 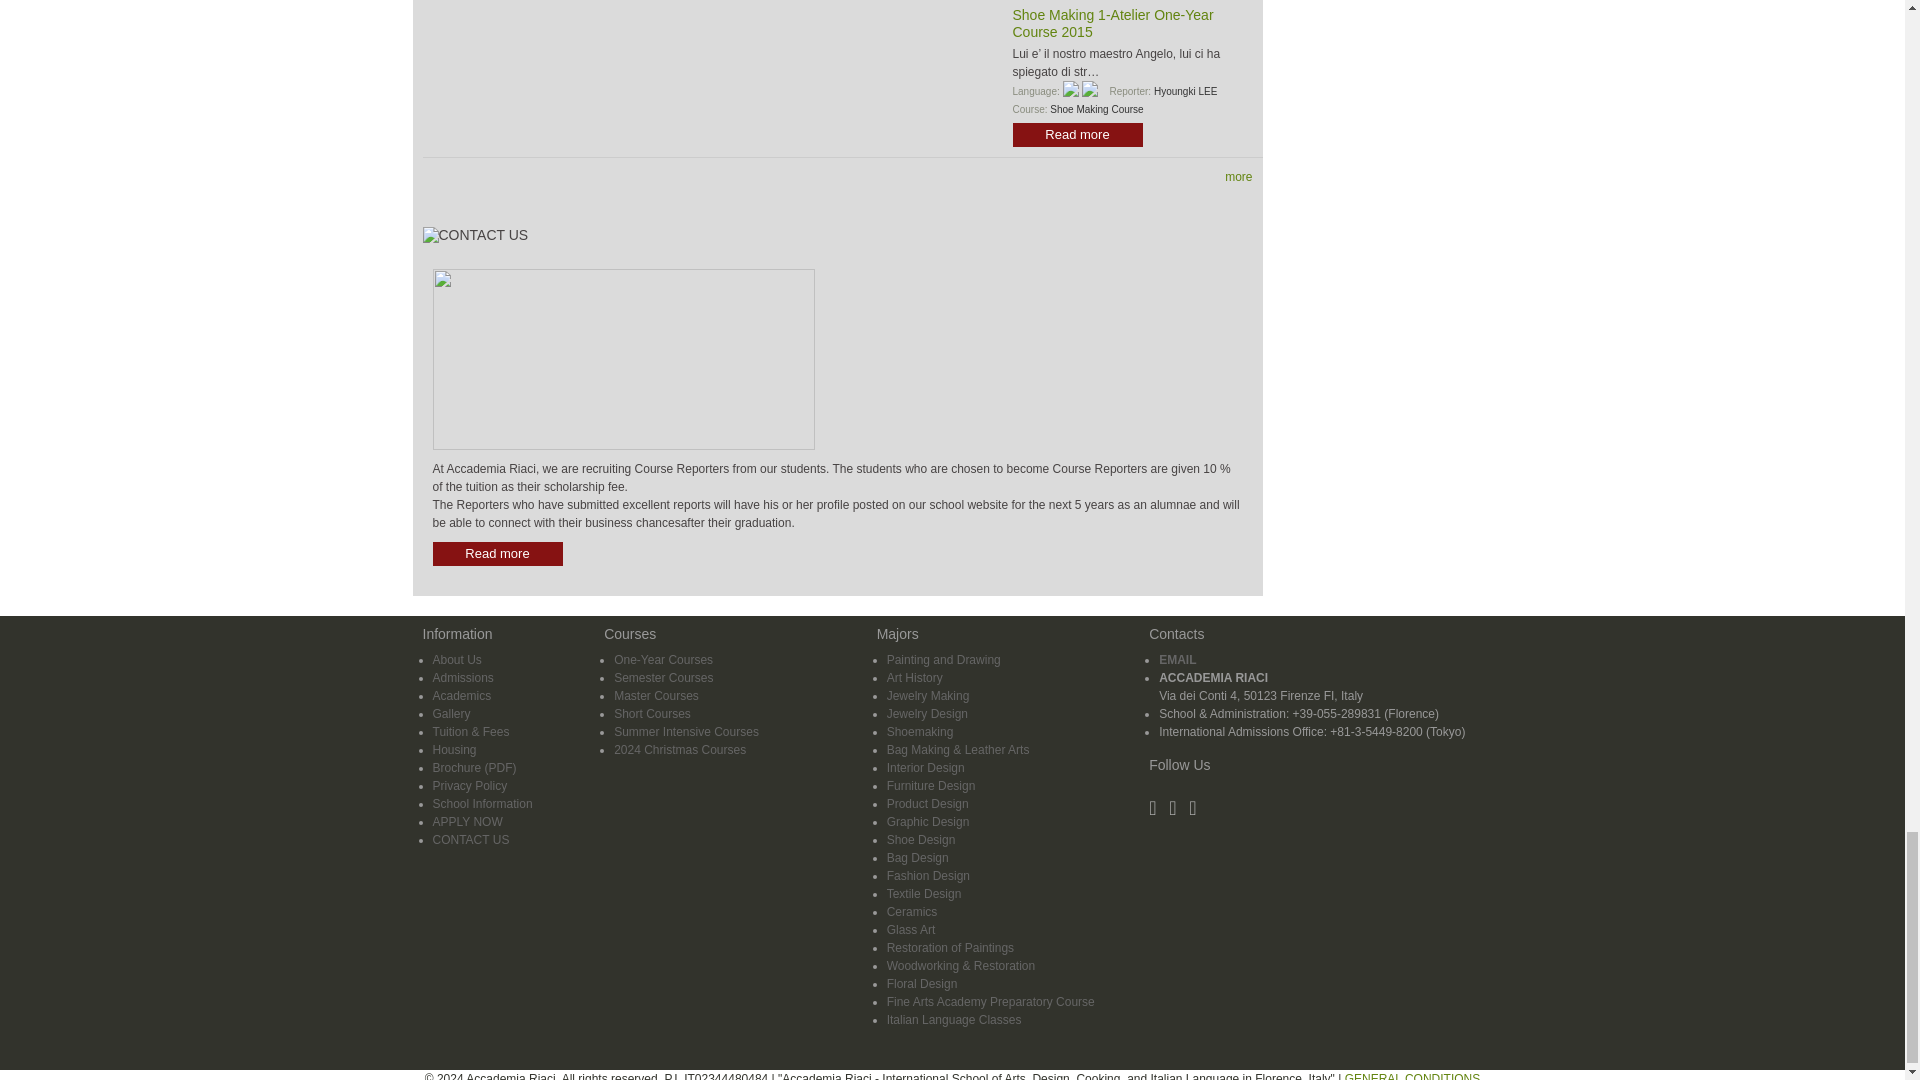 I want to click on privacy policy, so click(x=469, y=785).